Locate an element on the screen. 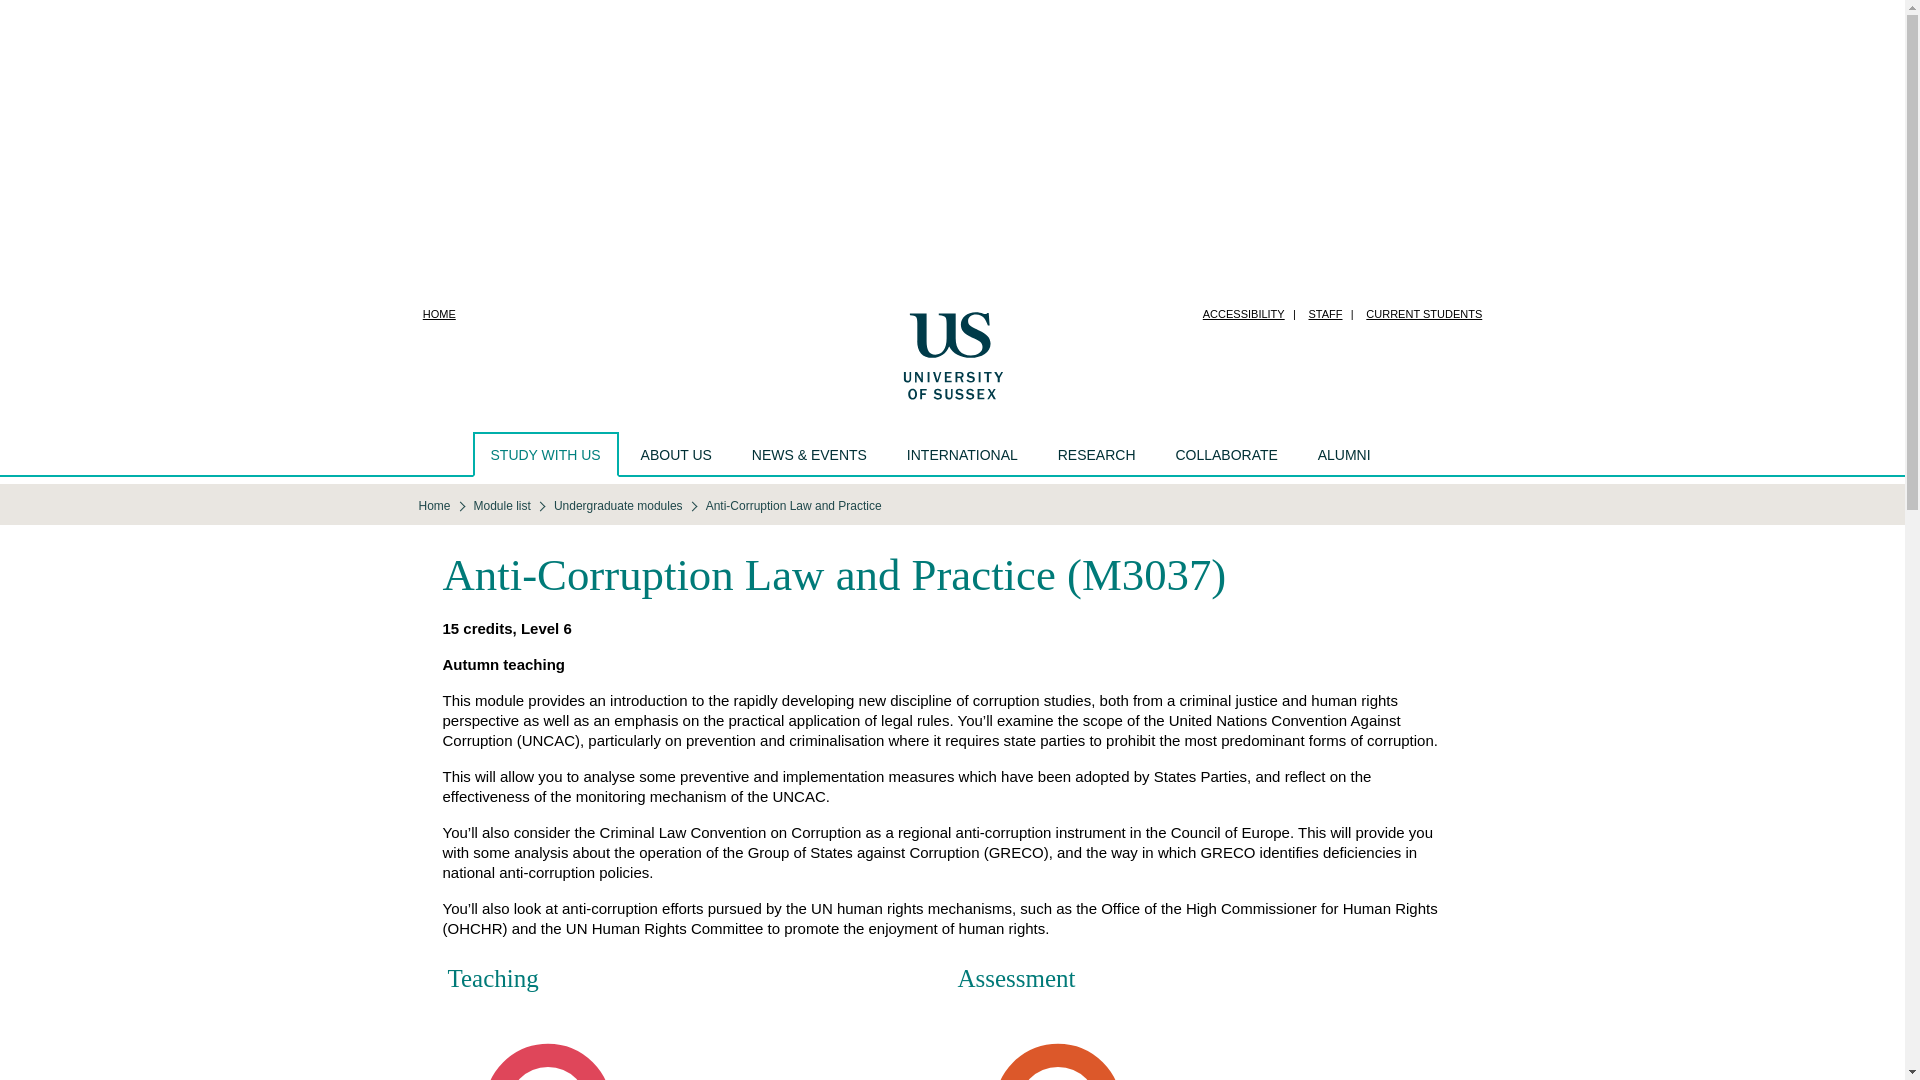 This screenshot has height=1080, width=1920. STAFF is located at coordinates (1325, 314).